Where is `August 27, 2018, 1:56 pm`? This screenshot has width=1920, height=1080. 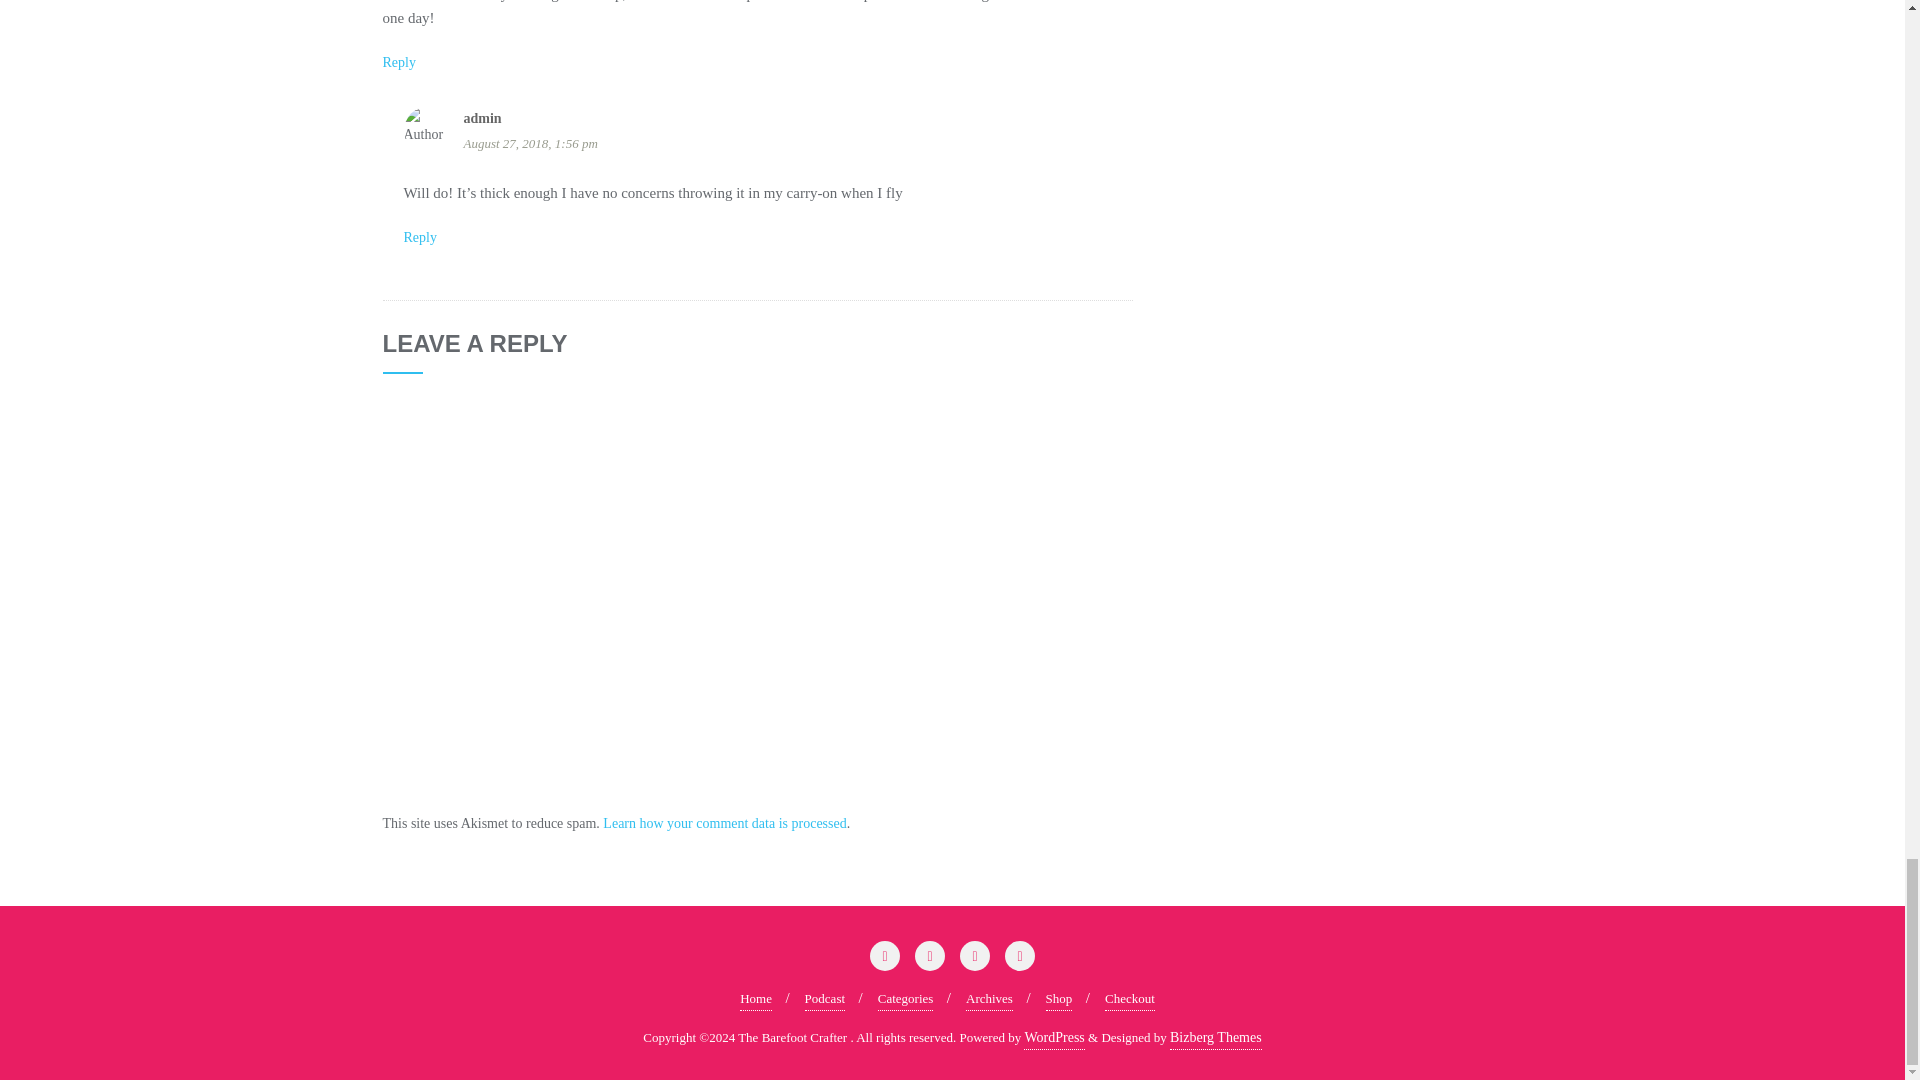
August 27, 2018, 1:56 pm is located at coordinates (798, 142).